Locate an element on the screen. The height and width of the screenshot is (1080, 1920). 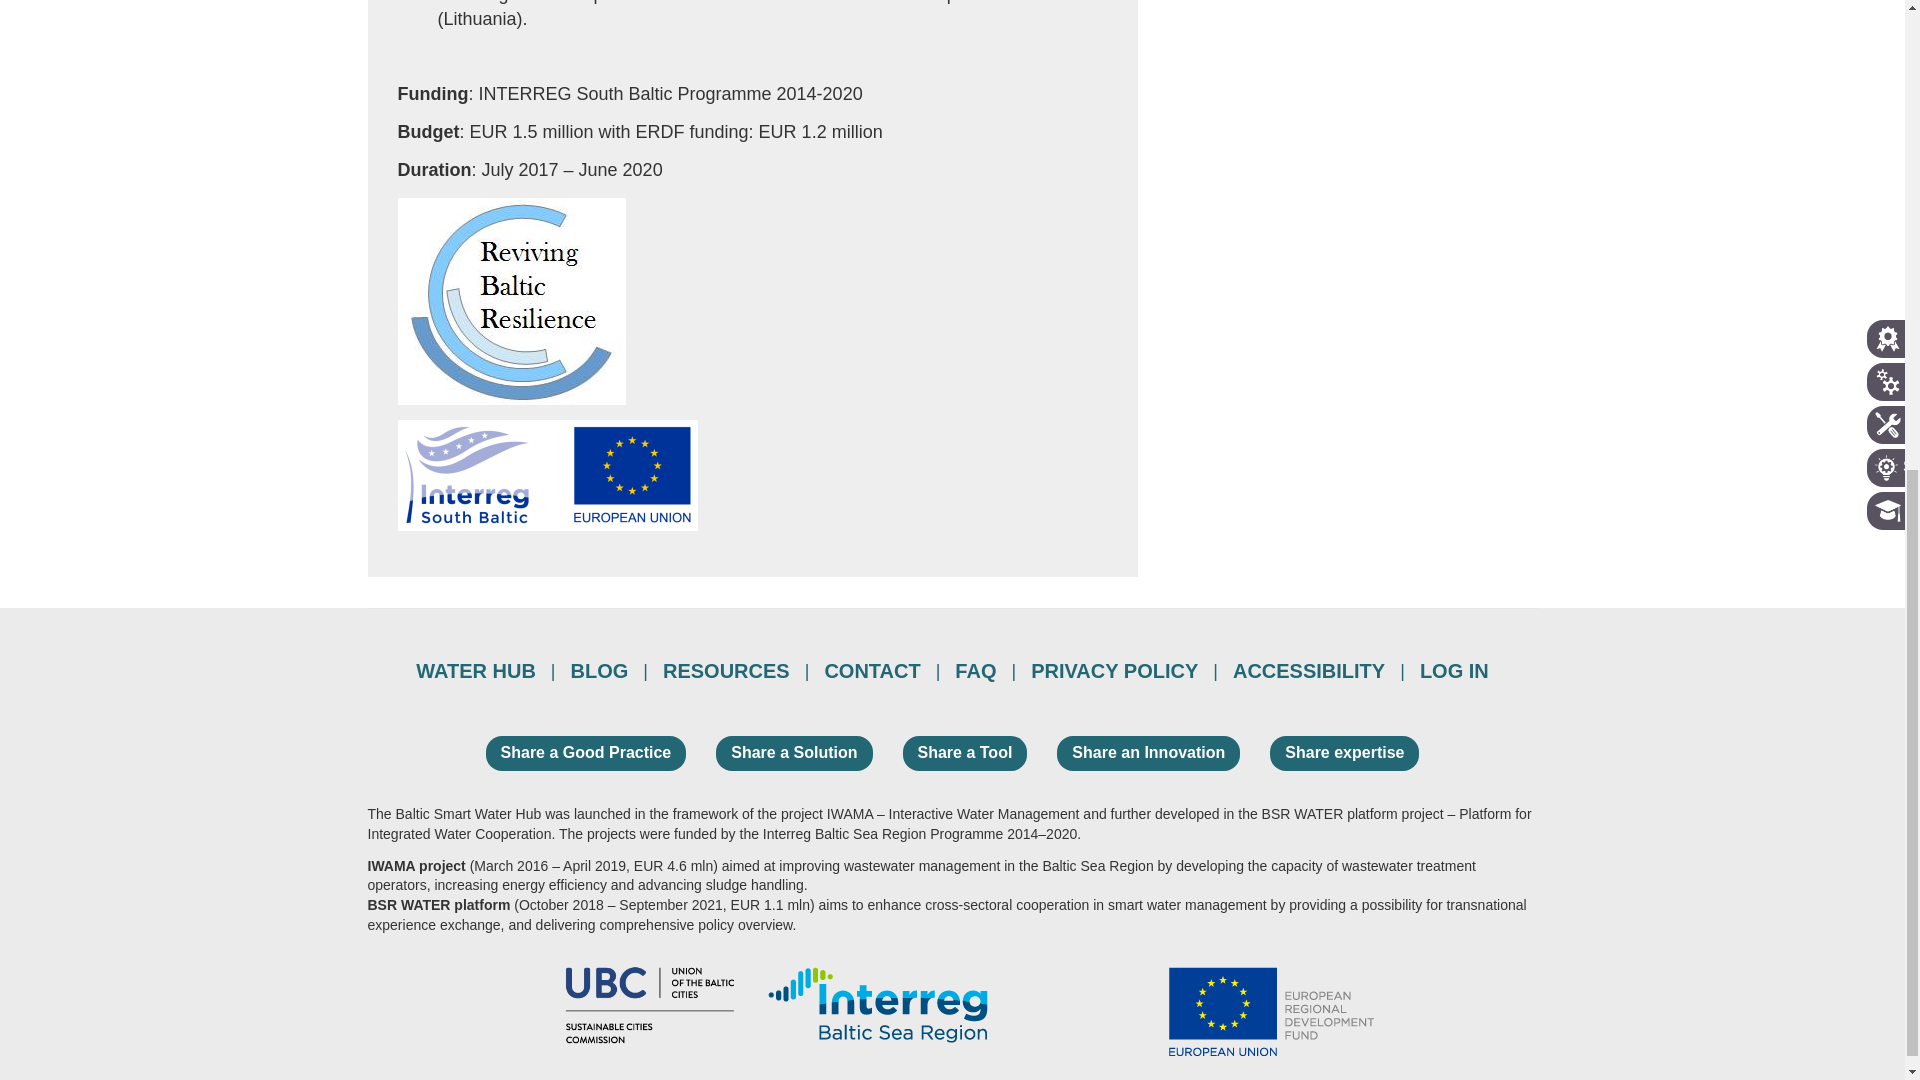
LOG IN is located at coordinates (1454, 670).